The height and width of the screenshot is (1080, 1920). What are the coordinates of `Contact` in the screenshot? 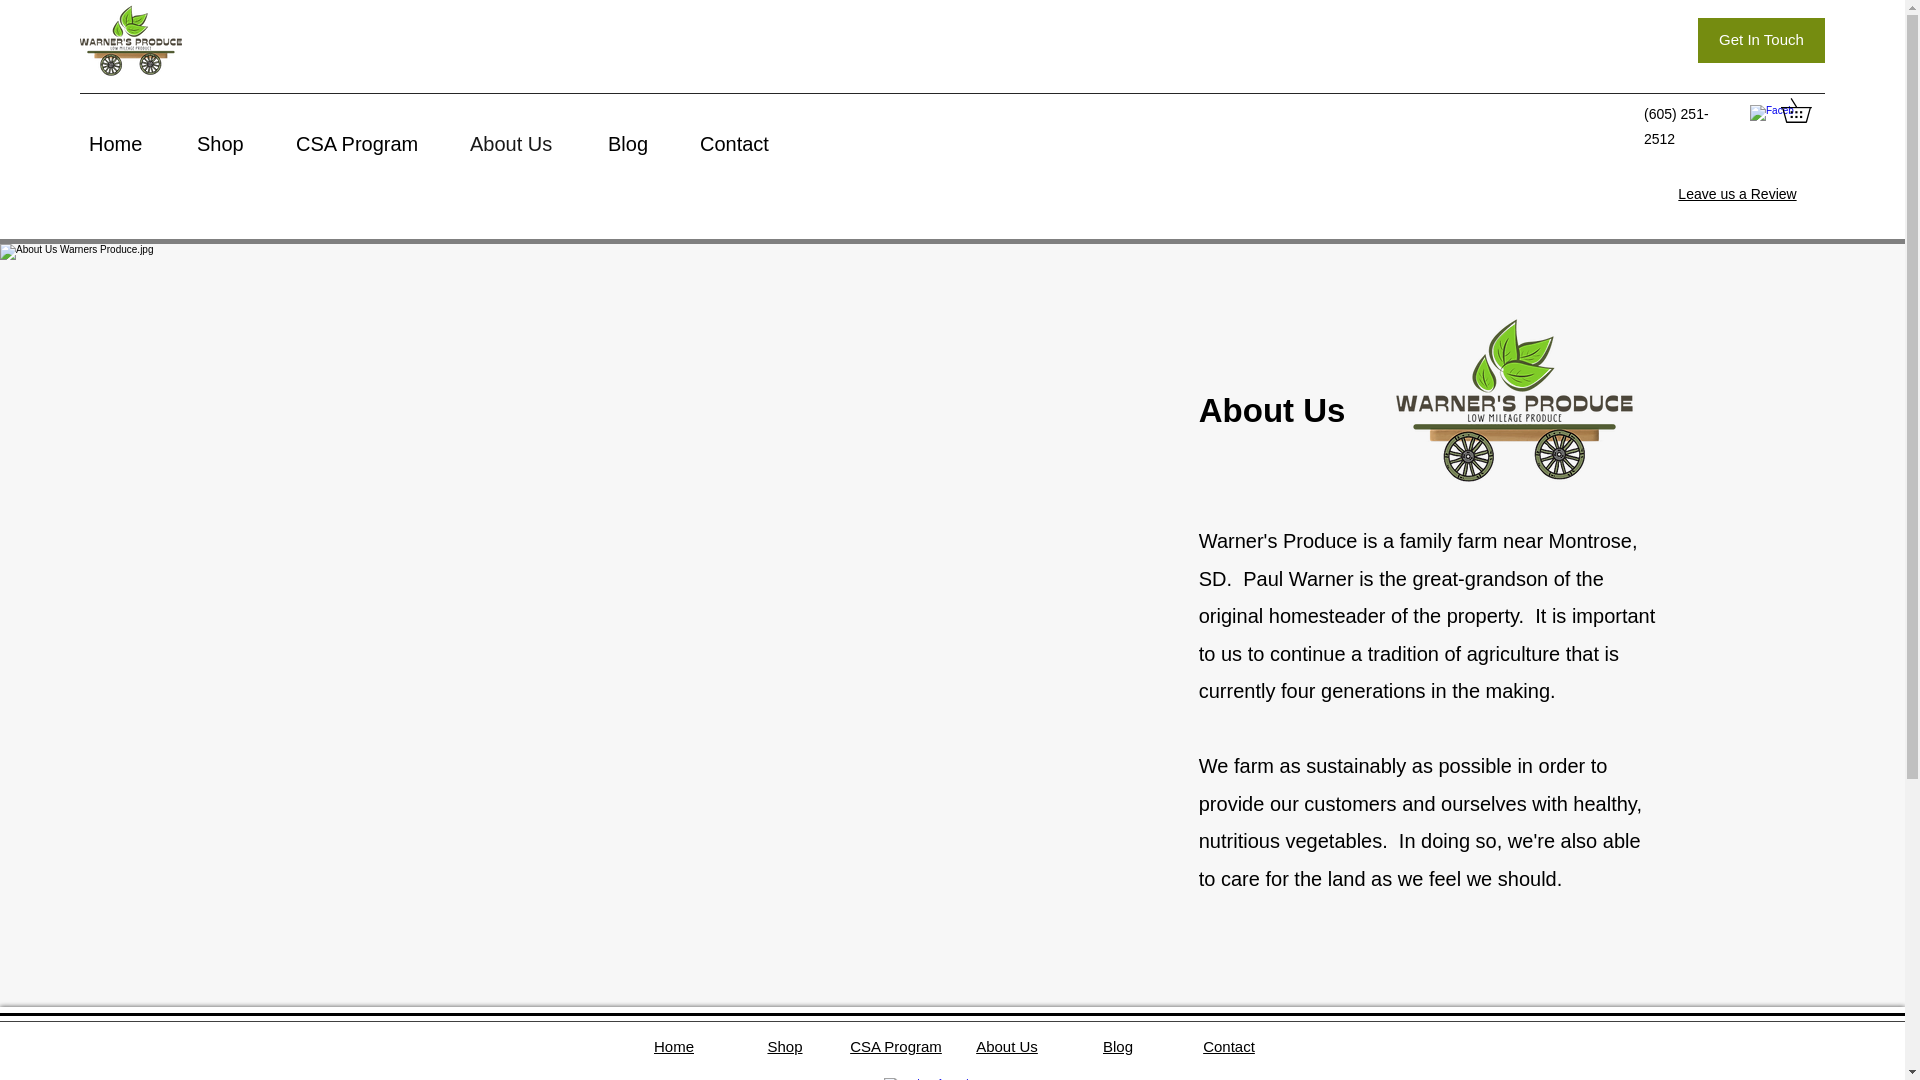 It's located at (752, 142).